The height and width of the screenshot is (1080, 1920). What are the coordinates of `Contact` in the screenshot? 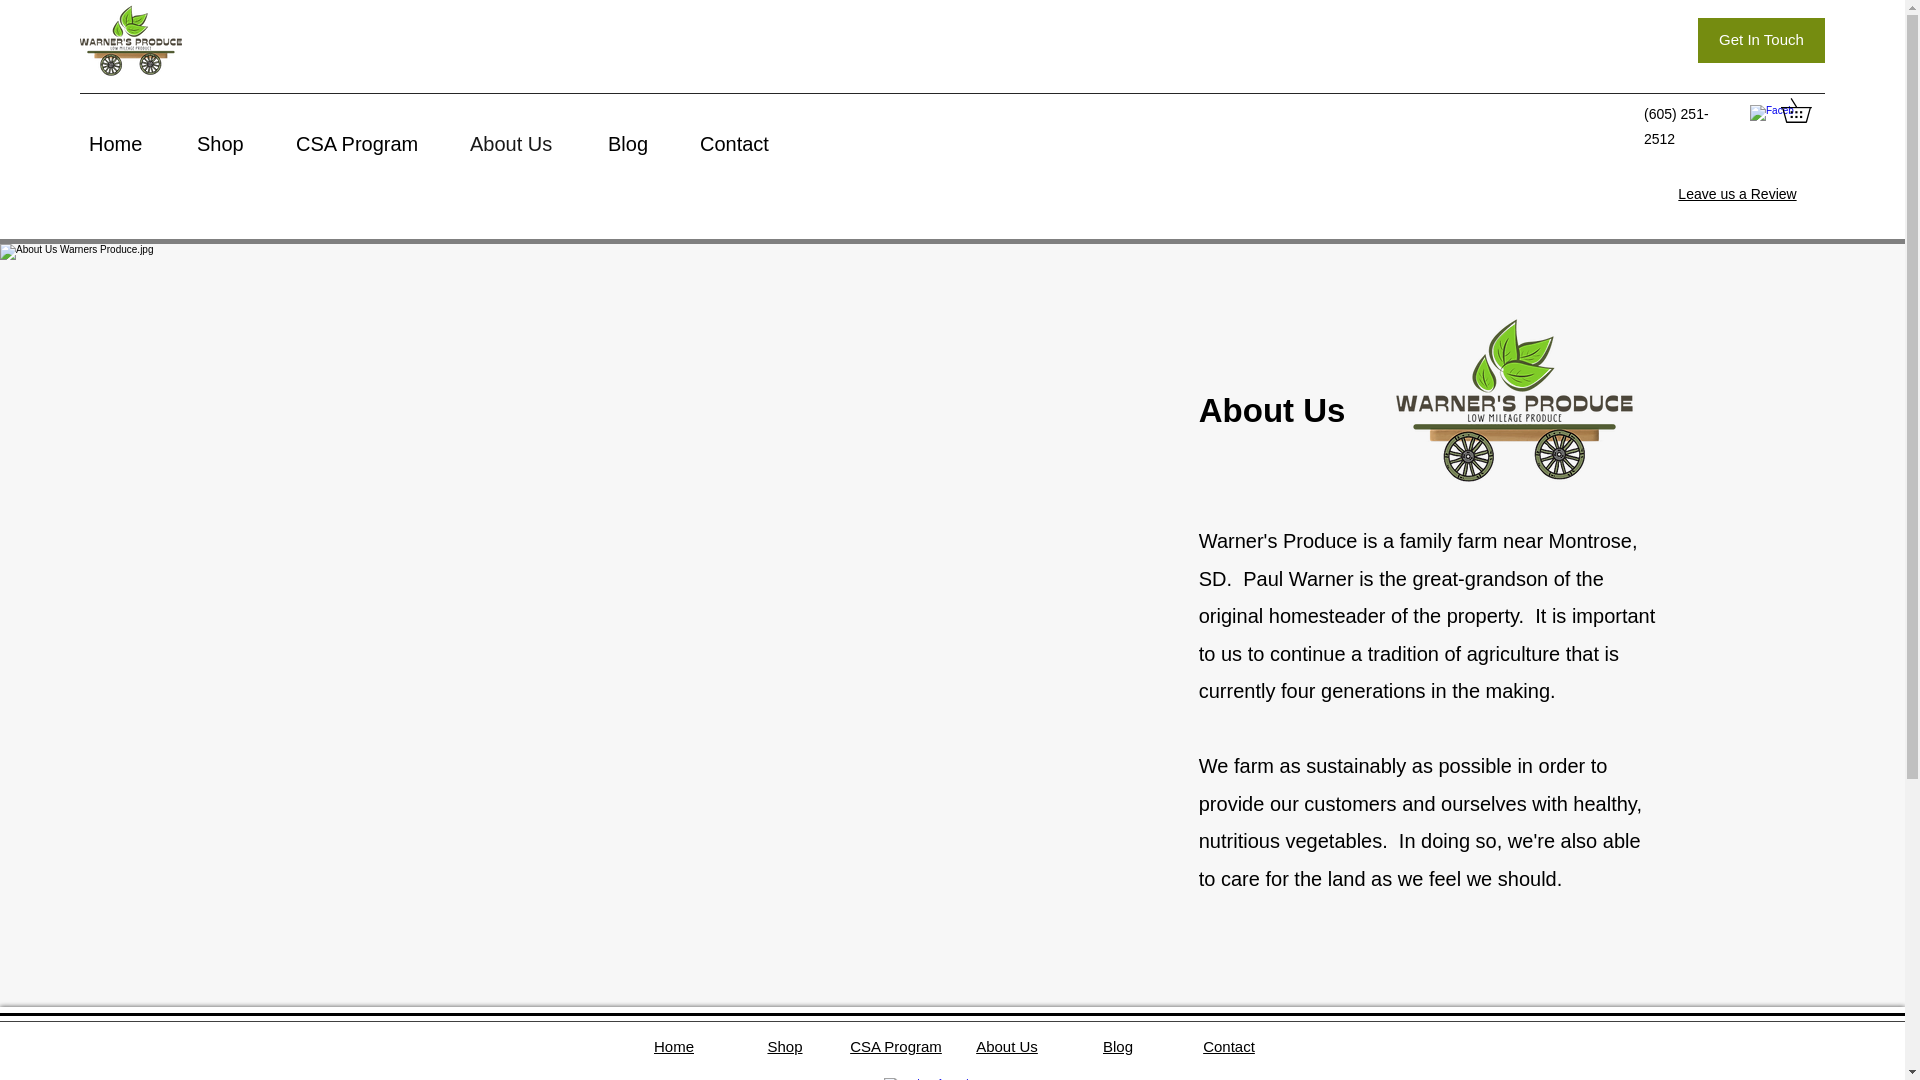 It's located at (752, 142).